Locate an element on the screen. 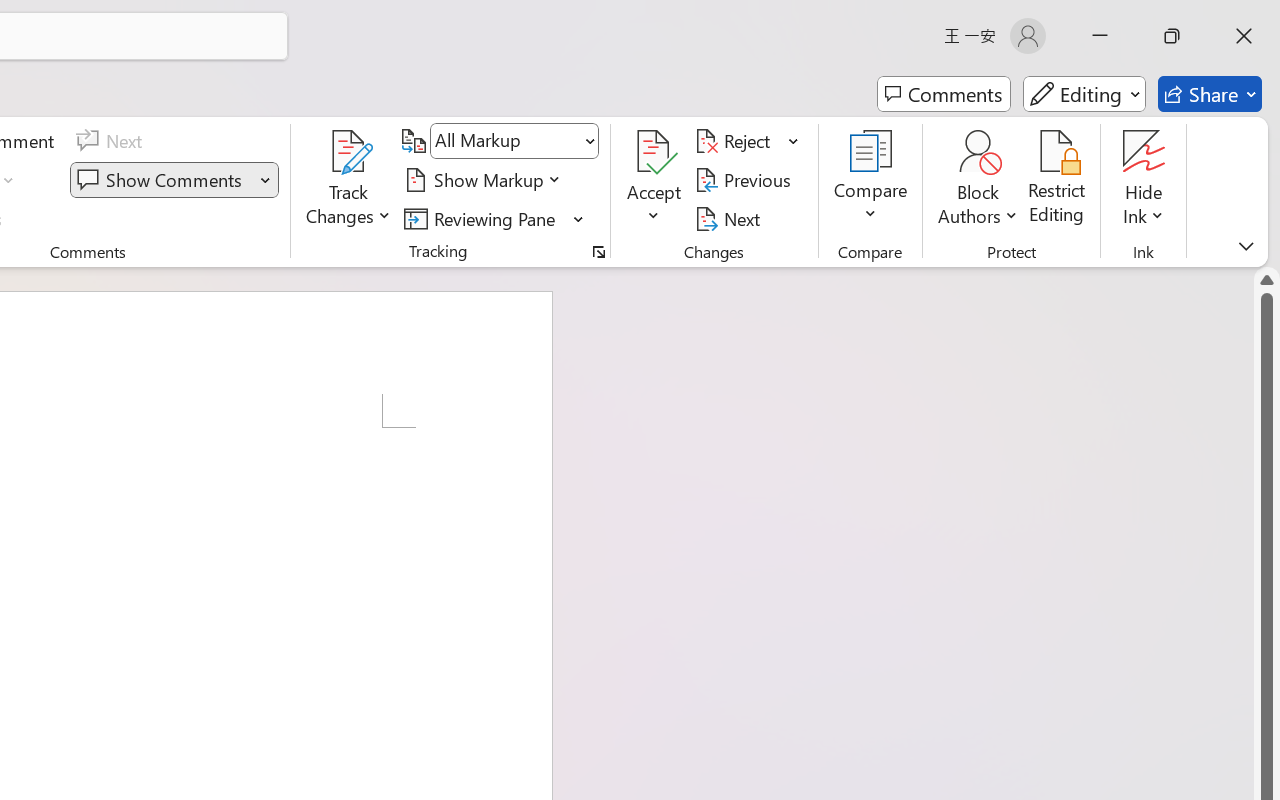  Reject and Move to Next is located at coordinates (736, 141).